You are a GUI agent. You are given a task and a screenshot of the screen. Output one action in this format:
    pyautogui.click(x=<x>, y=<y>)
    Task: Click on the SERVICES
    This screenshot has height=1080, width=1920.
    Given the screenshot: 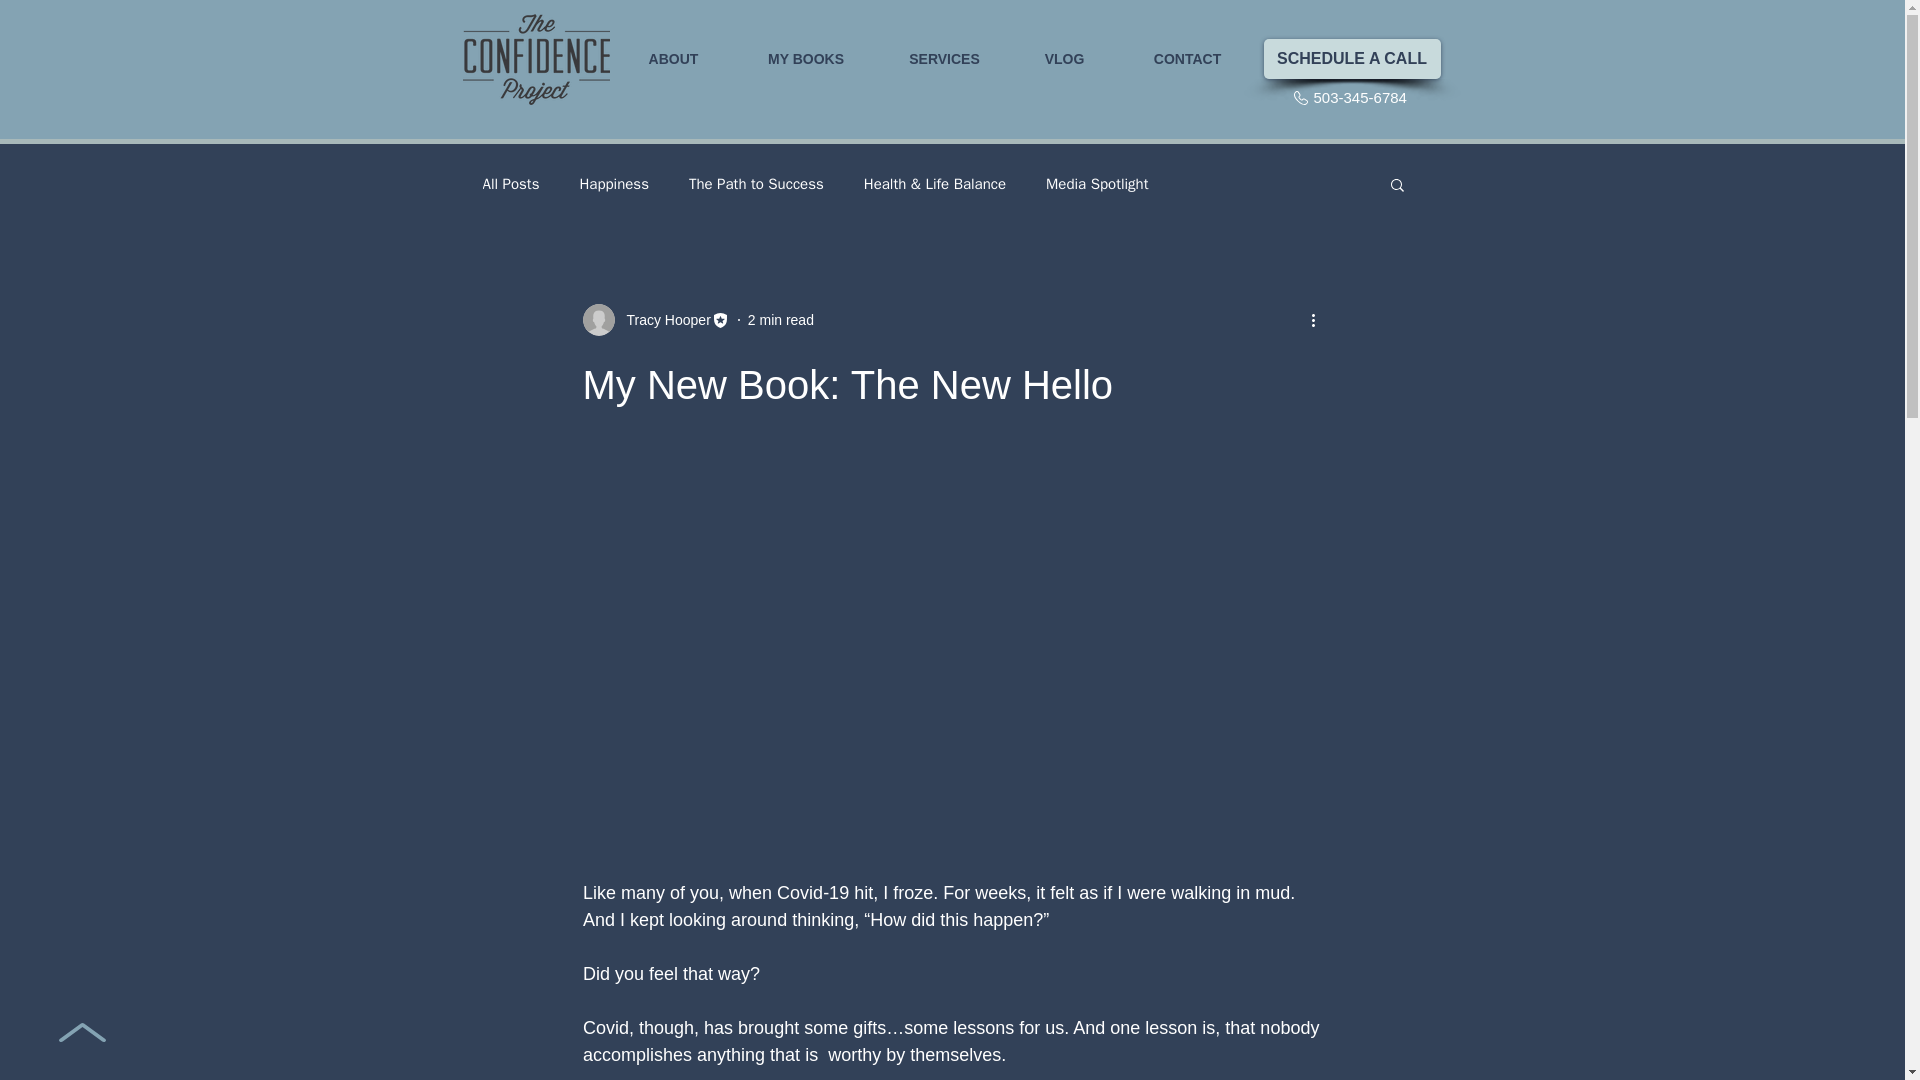 What is the action you would take?
    pyautogui.click(x=943, y=58)
    